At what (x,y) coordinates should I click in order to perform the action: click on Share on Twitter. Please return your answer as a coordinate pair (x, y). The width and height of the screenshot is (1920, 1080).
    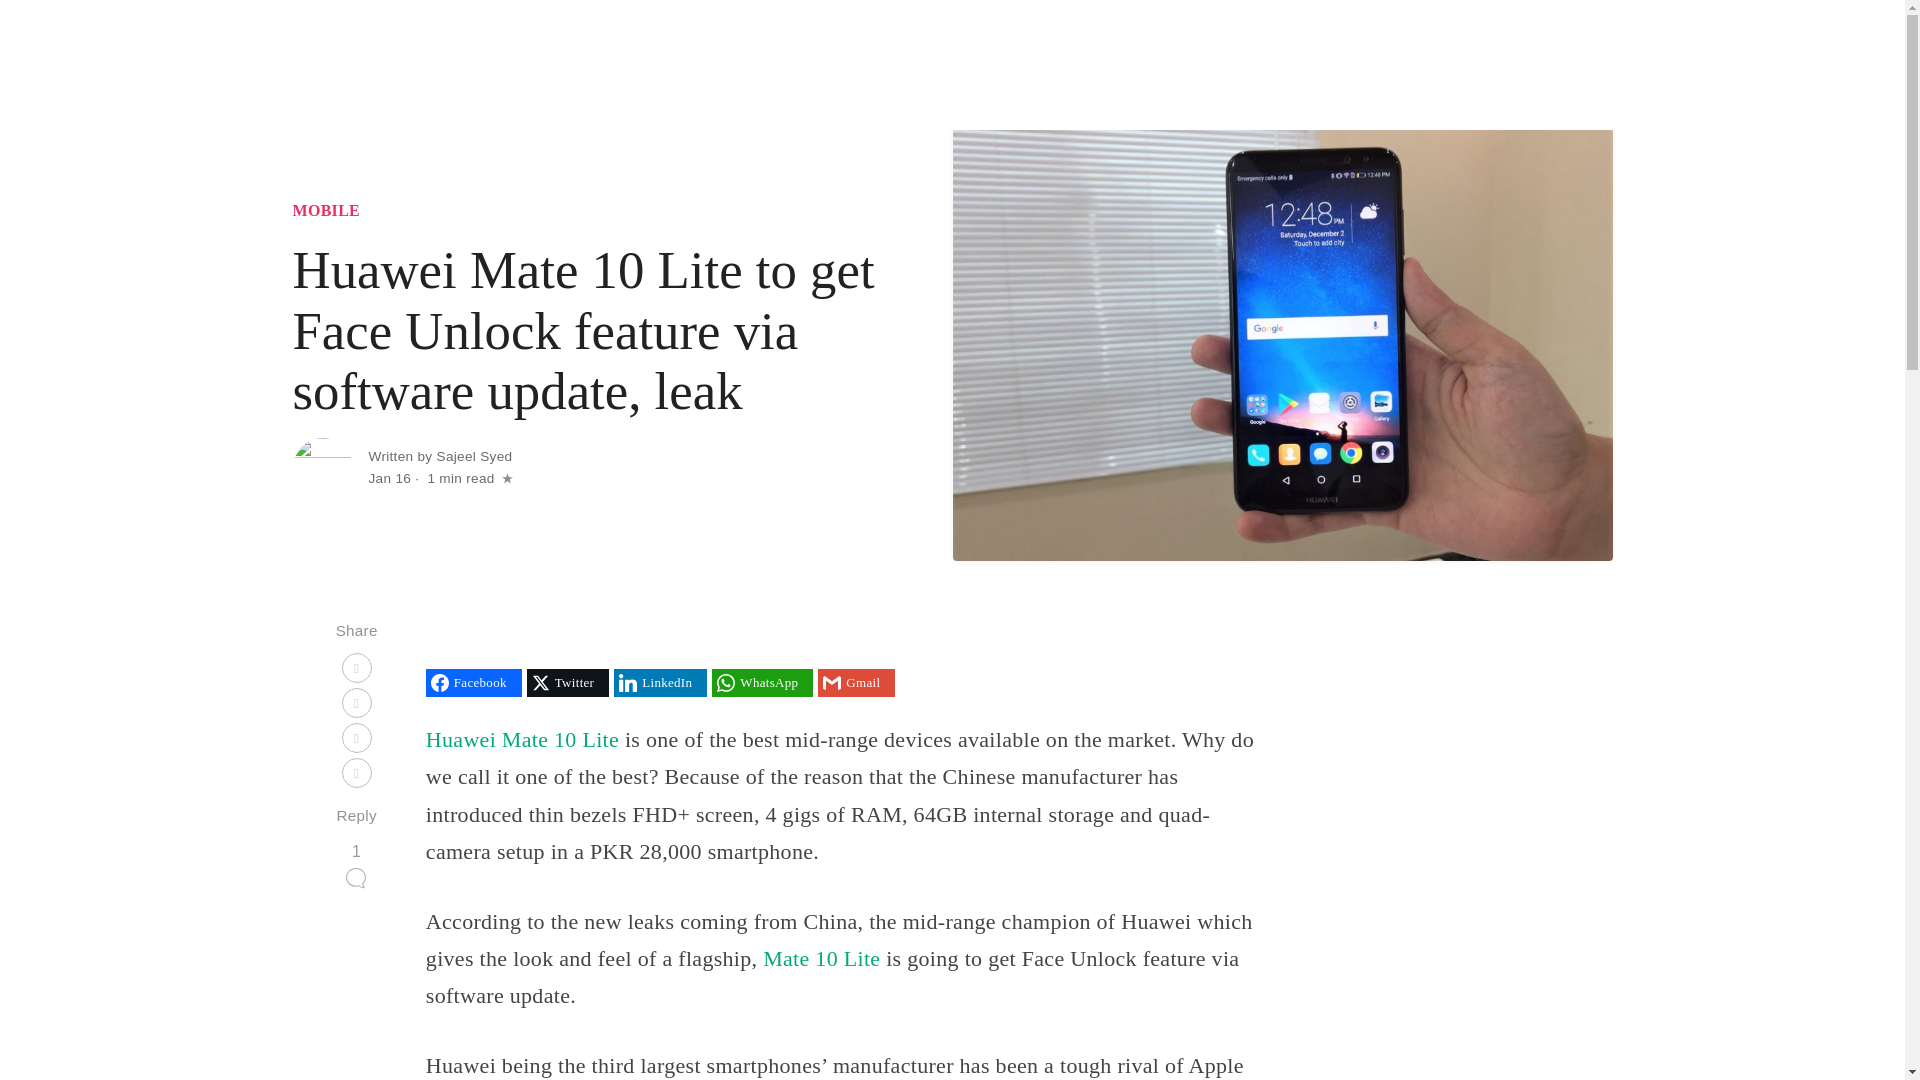
    Looking at the image, I should click on (567, 682).